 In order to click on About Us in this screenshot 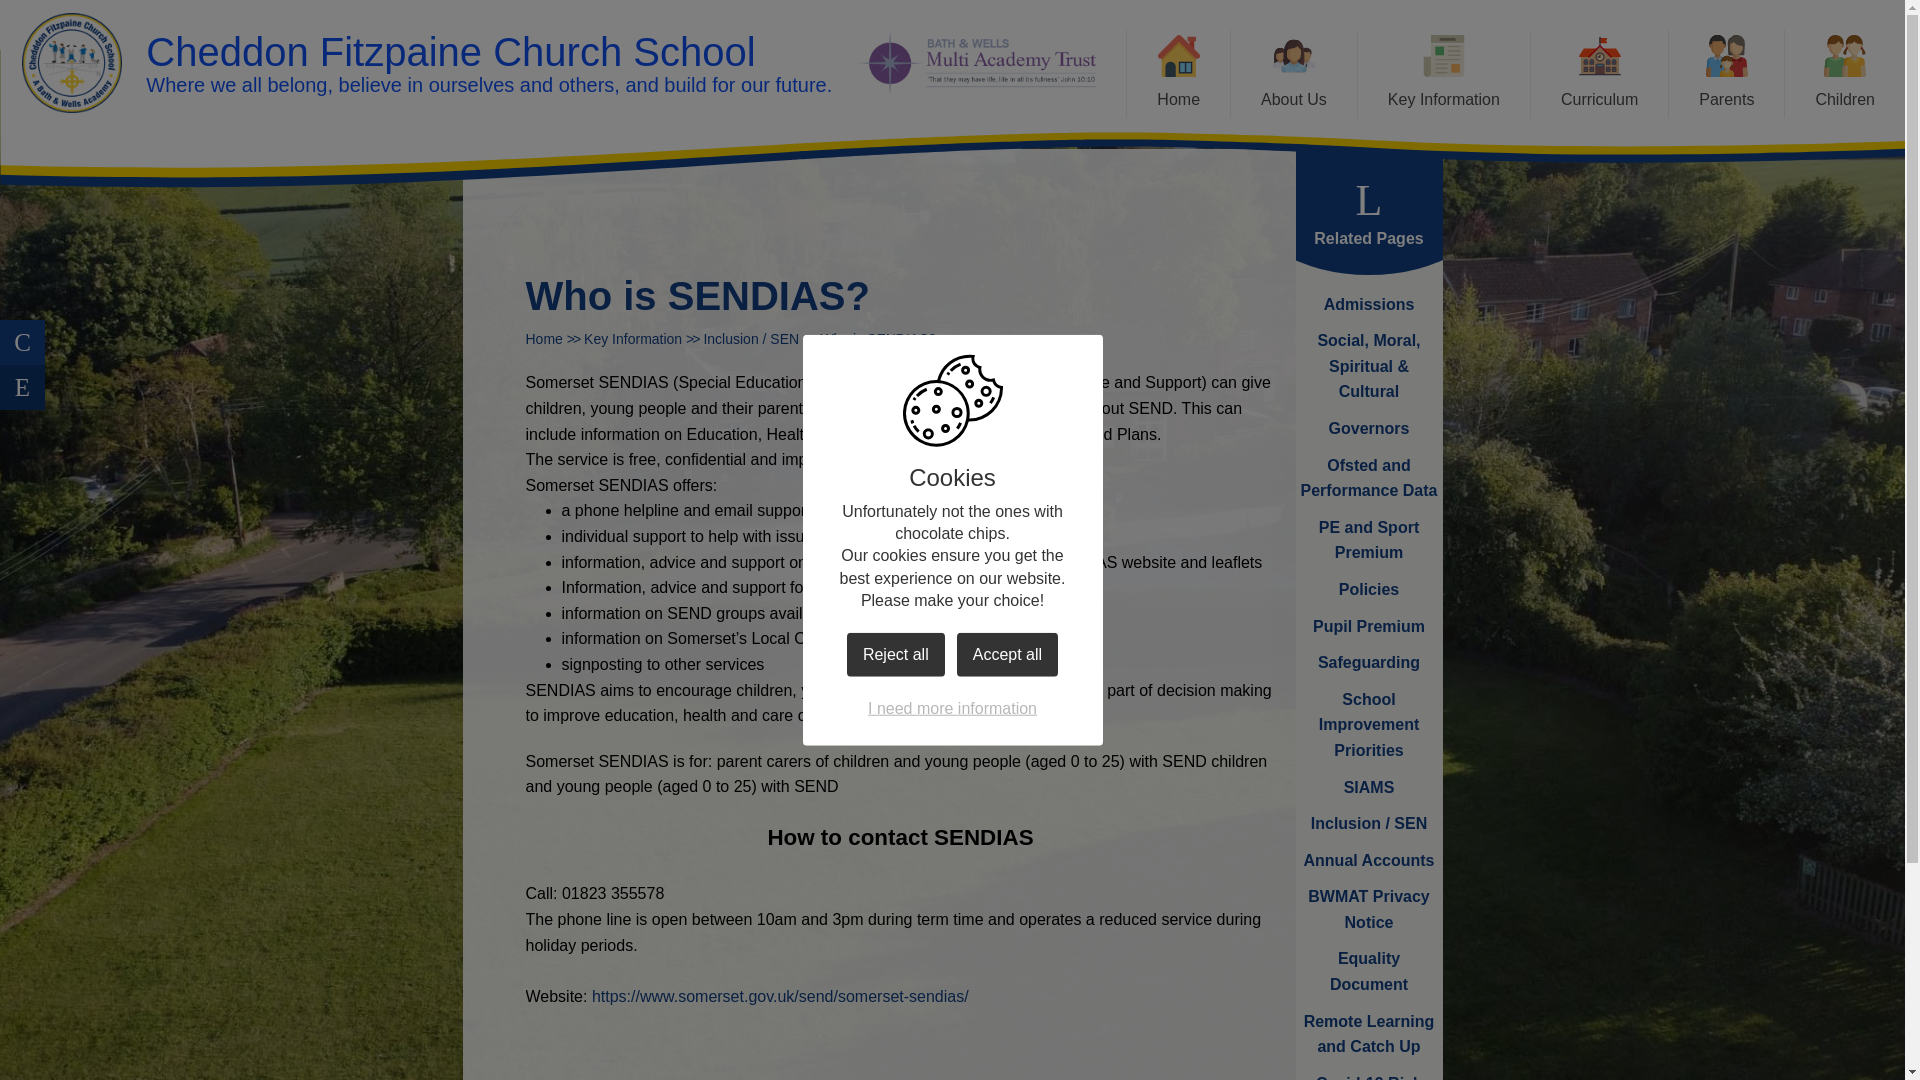, I will do `click(1294, 74)`.